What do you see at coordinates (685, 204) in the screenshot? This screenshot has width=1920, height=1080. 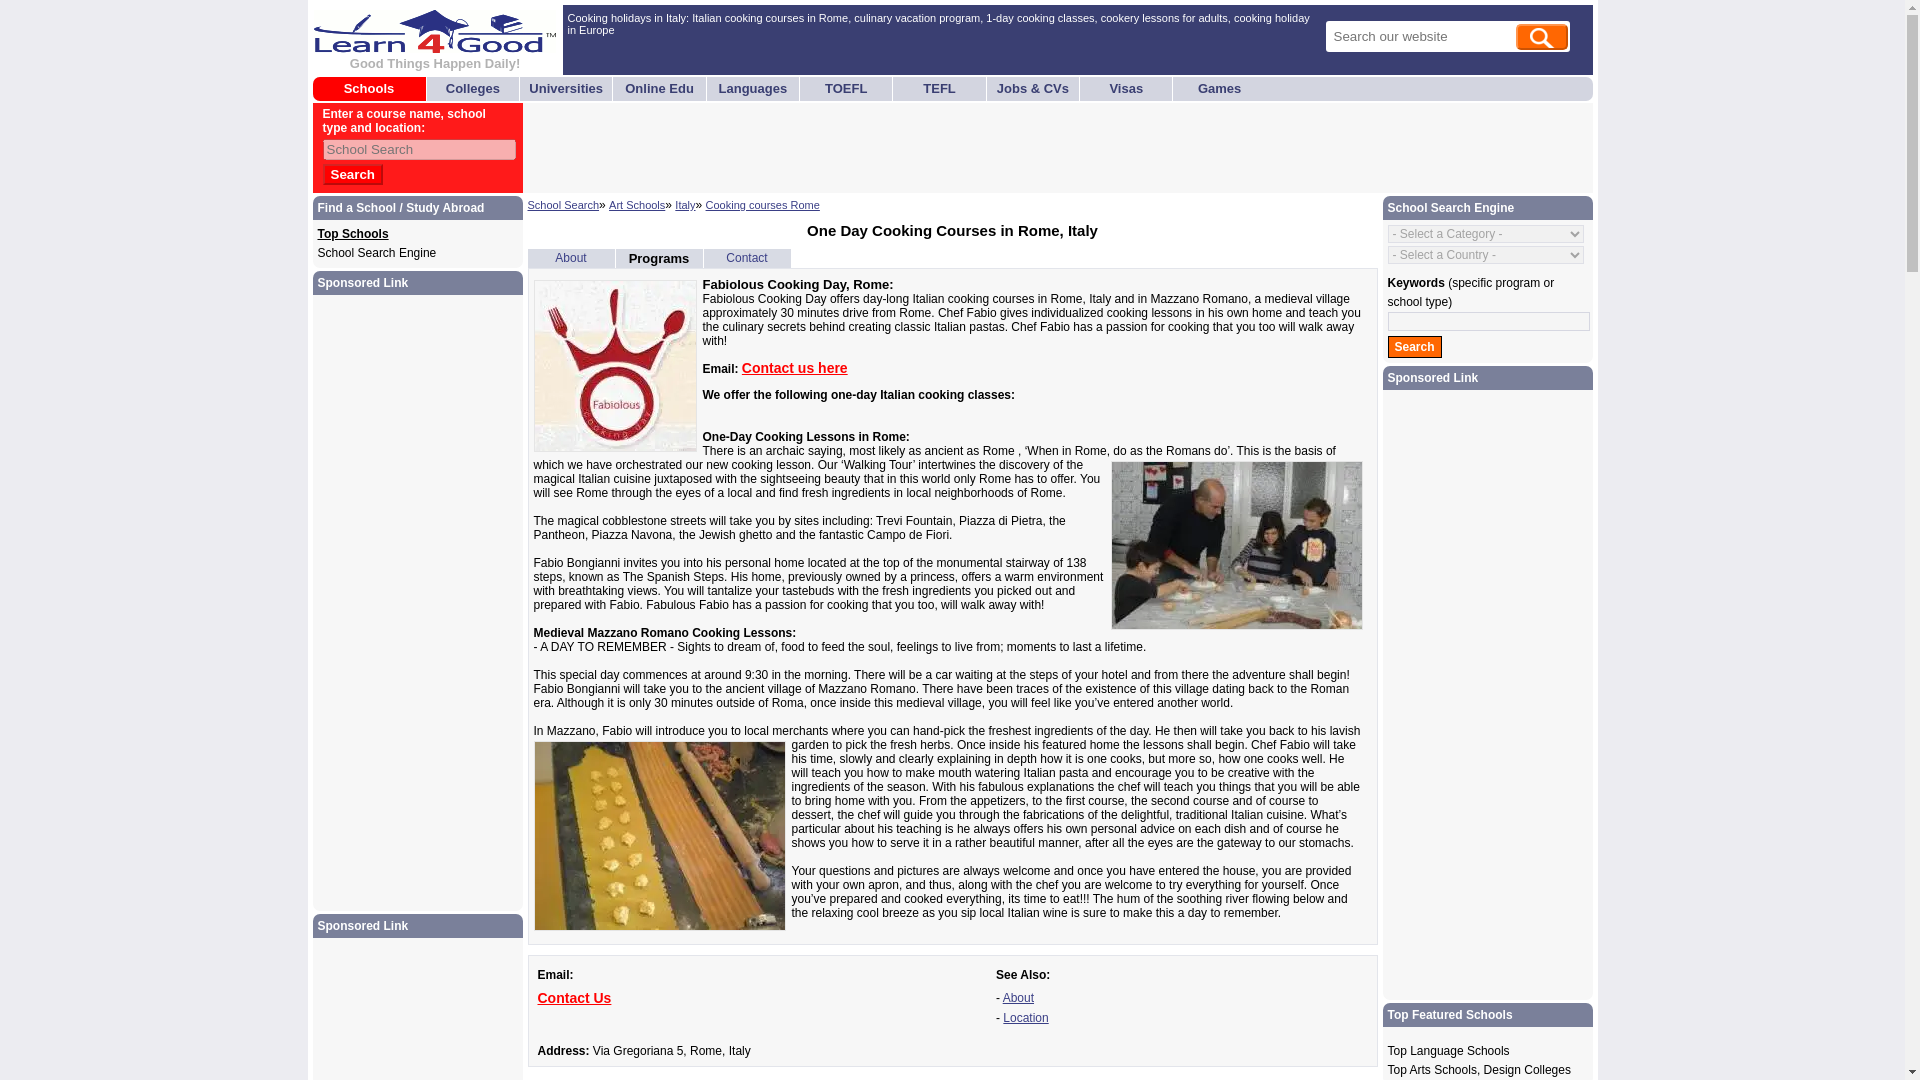 I see `Italy` at bounding box center [685, 204].